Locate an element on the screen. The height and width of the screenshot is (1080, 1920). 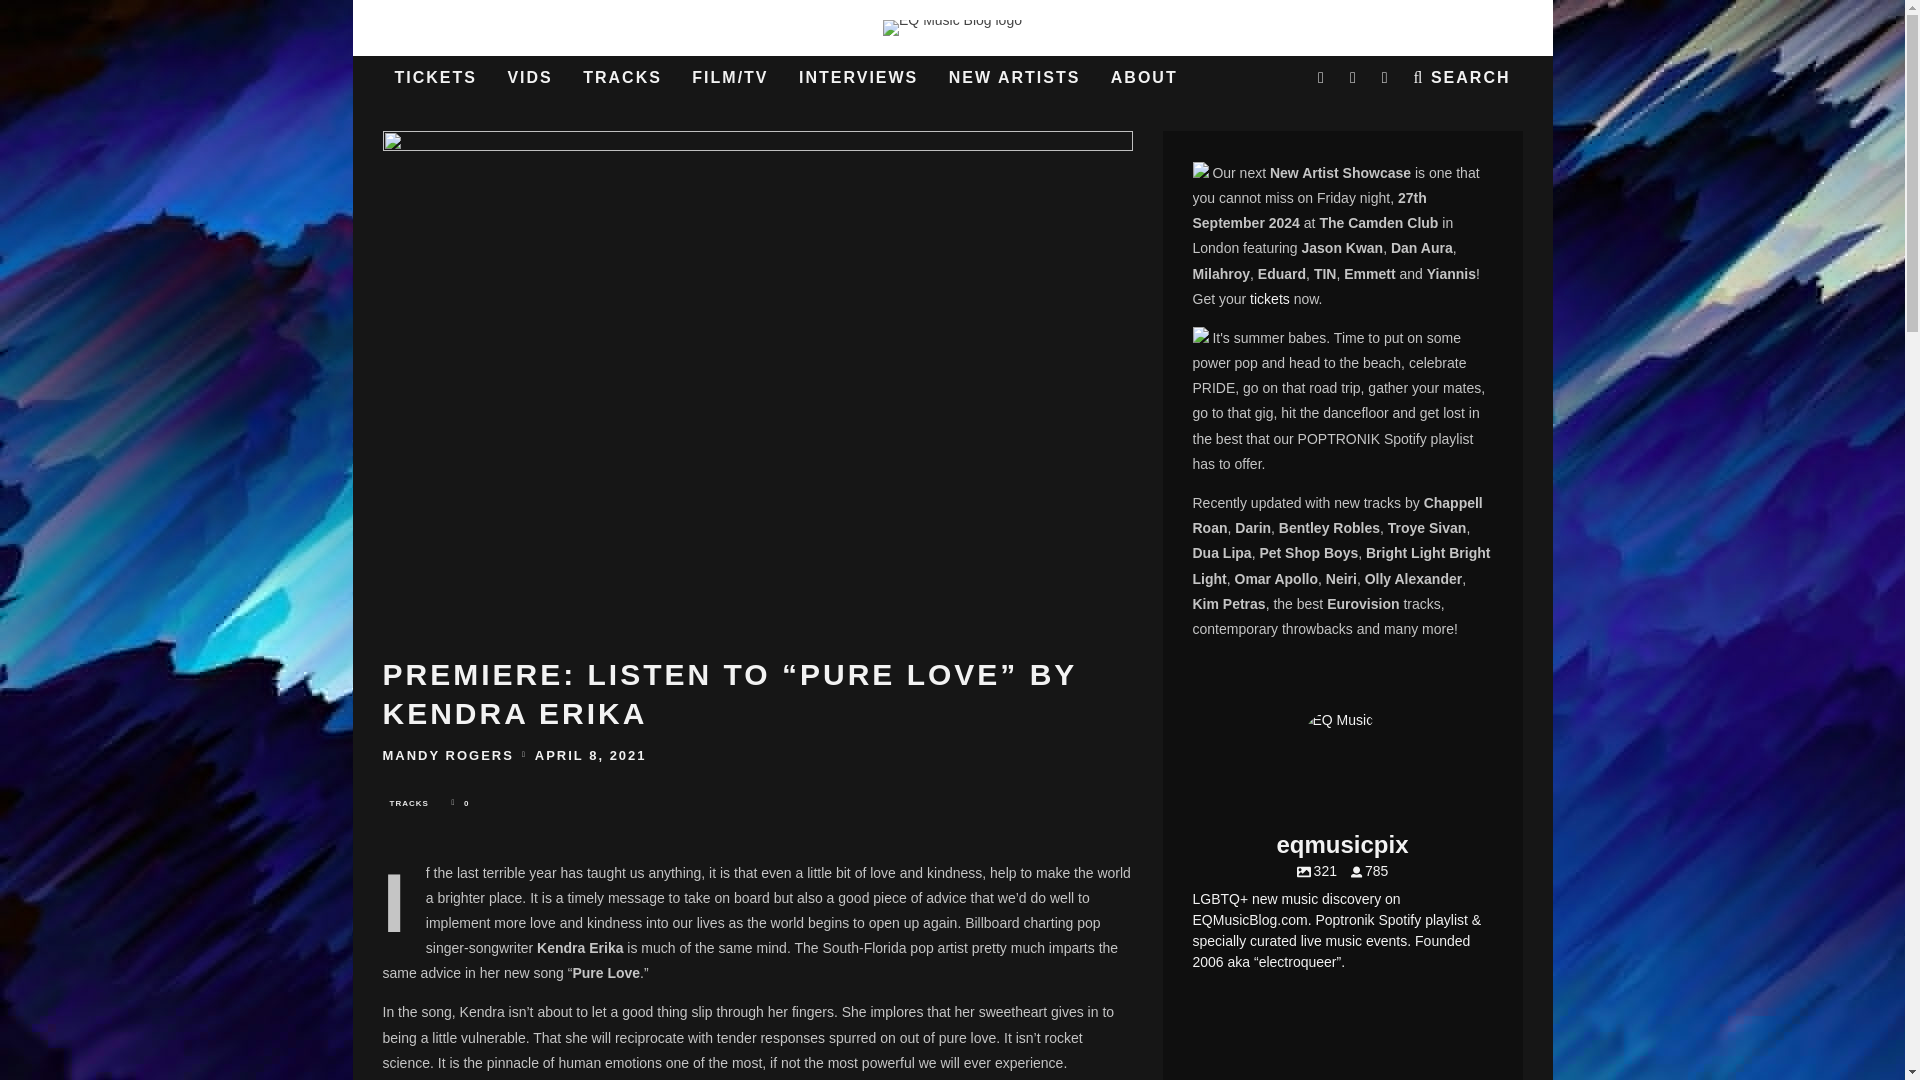
TRACKS is located at coordinates (622, 78).